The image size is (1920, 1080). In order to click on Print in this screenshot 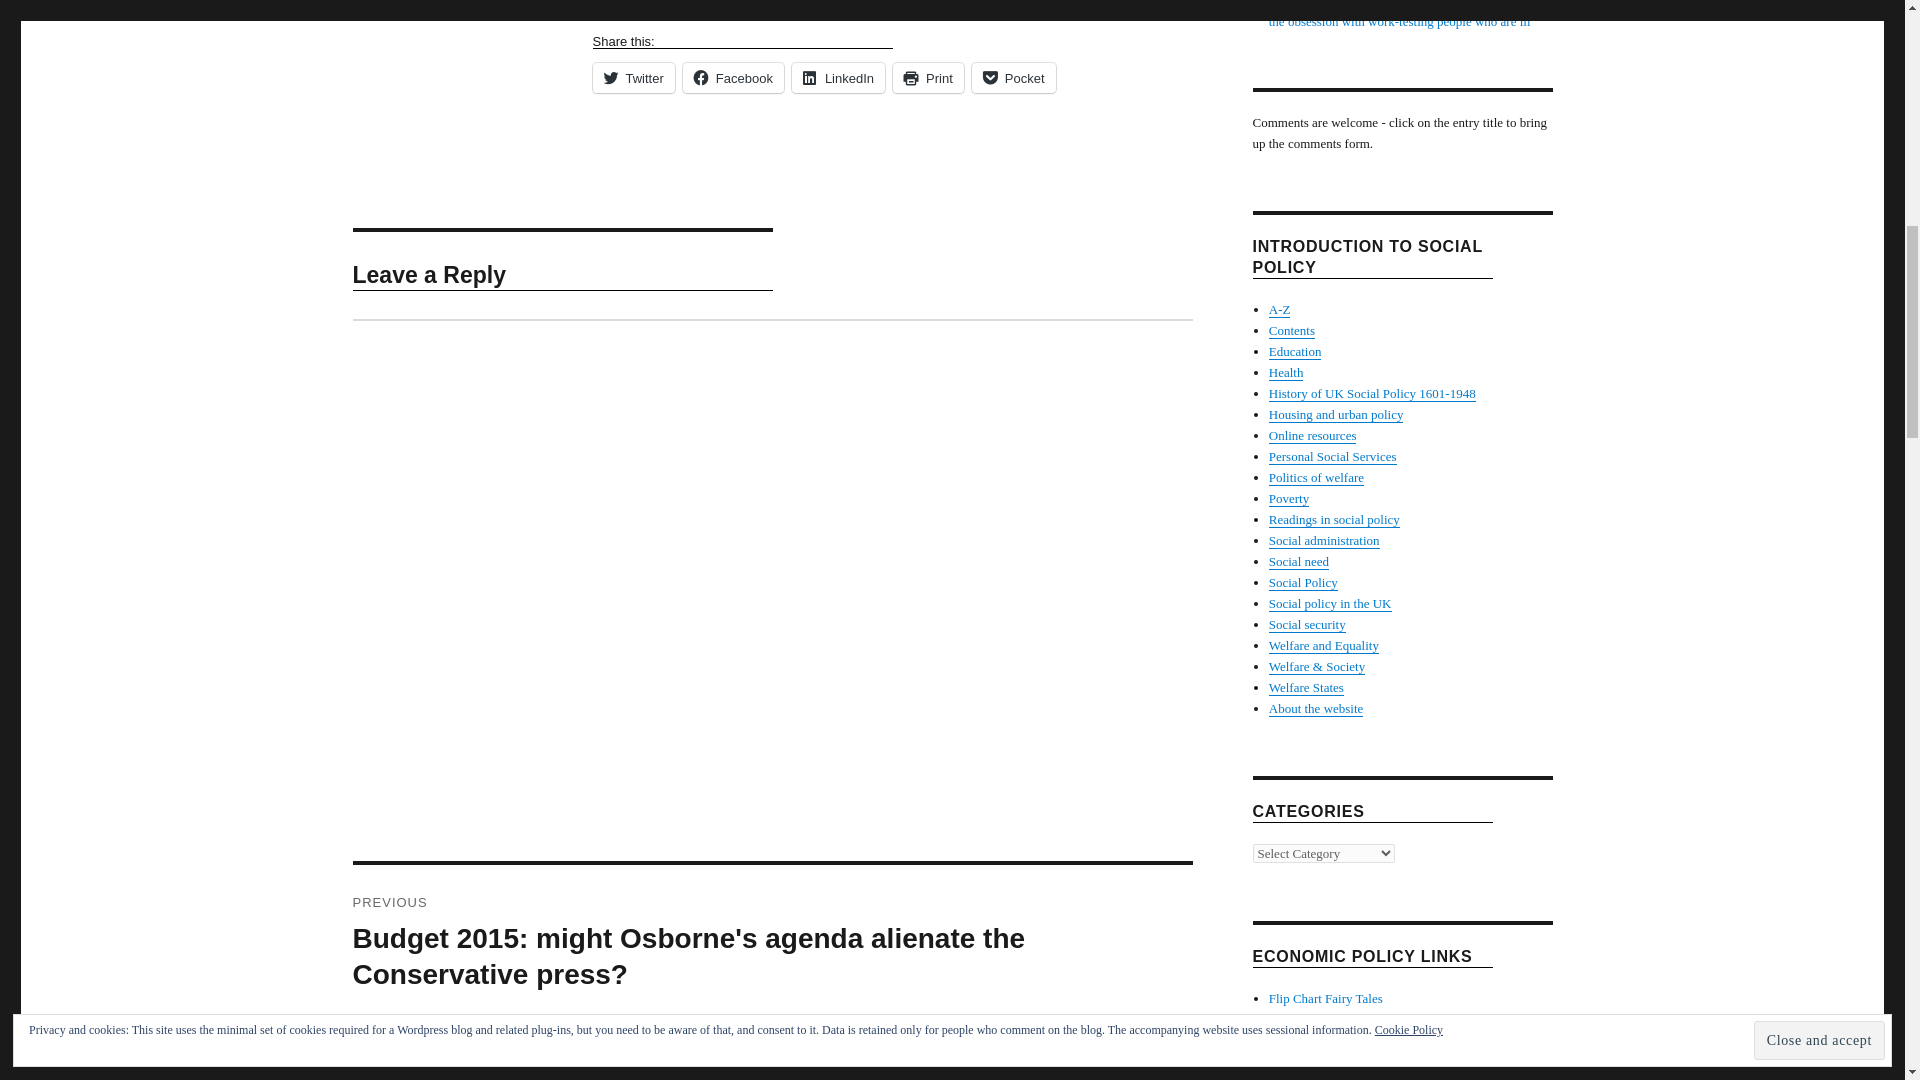, I will do `click(928, 77)`.